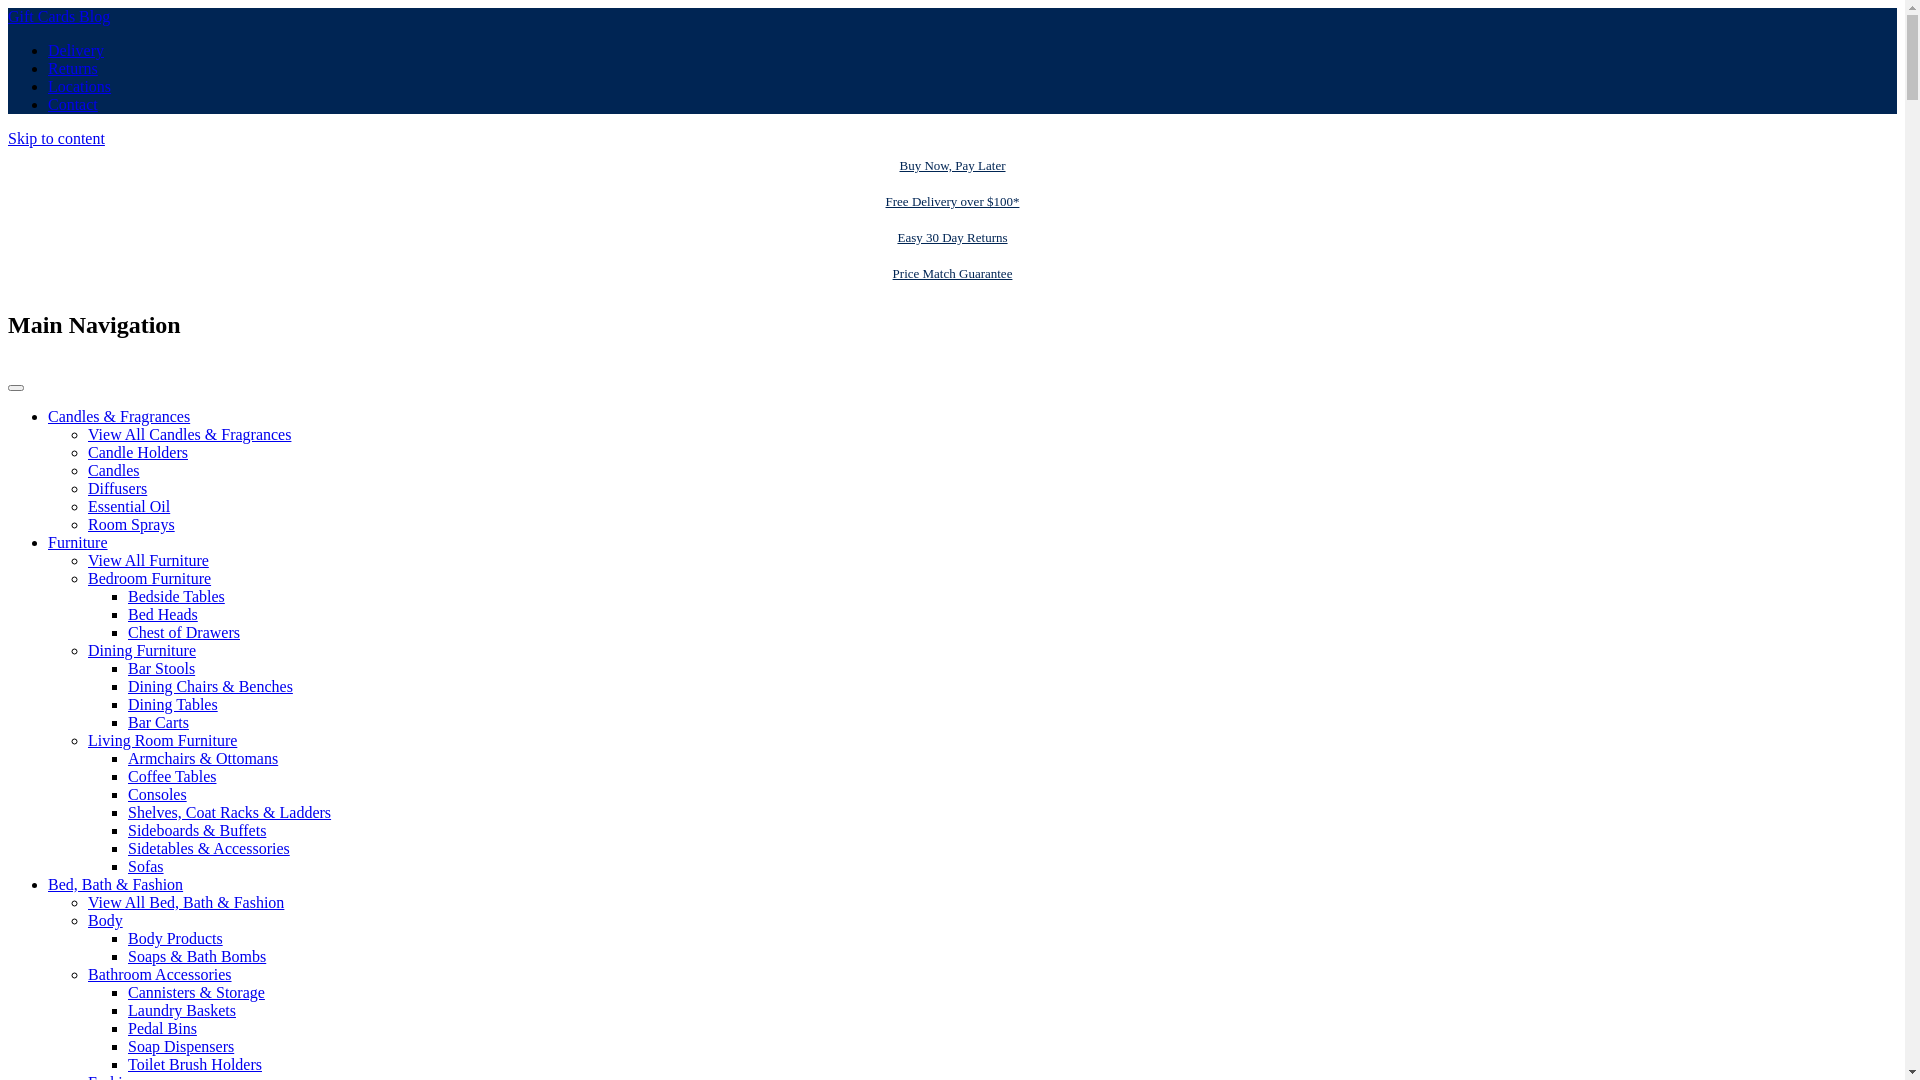 The image size is (1920, 1080). What do you see at coordinates (197, 830) in the screenshot?
I see `Sideboards & Buffets` at bounding box center [197, 830].